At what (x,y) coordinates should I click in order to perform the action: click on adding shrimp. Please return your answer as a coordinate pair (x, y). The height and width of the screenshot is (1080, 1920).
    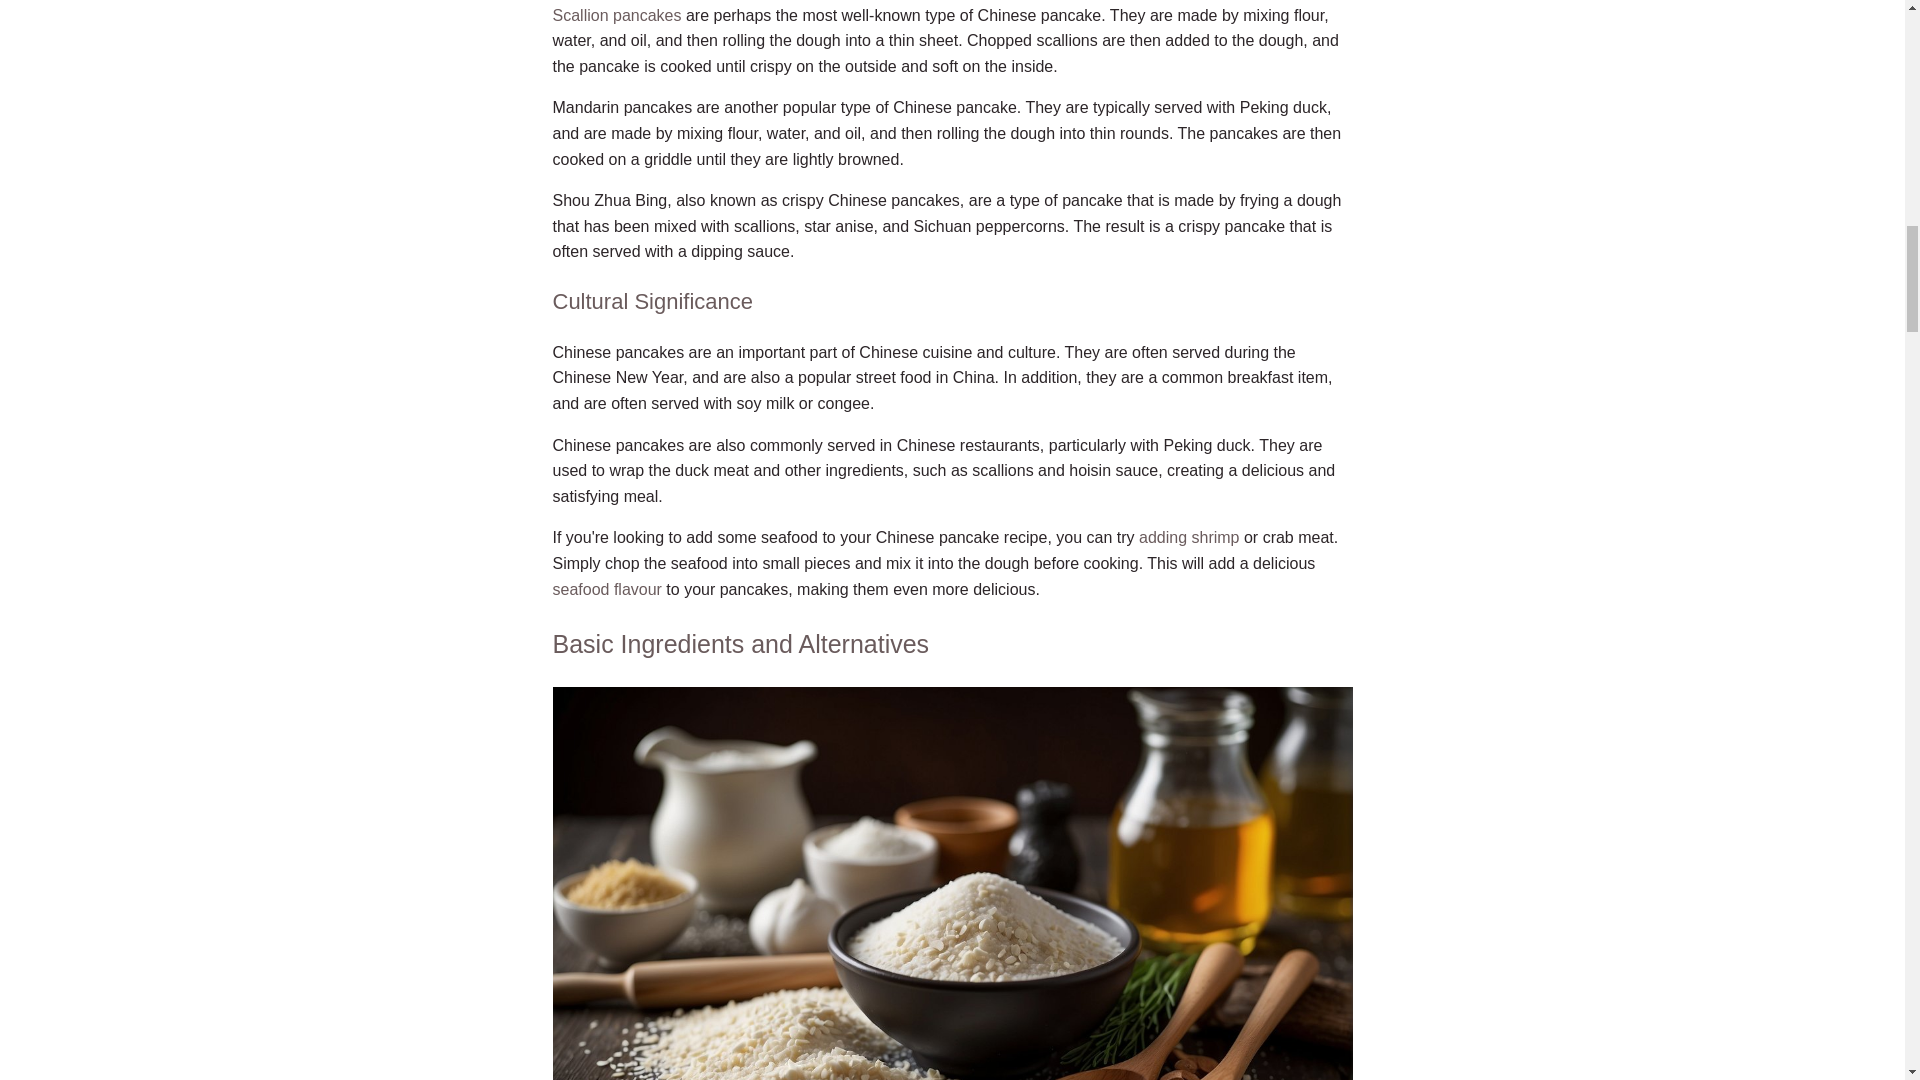
    Looking at the image, I should click on (1189, 538).